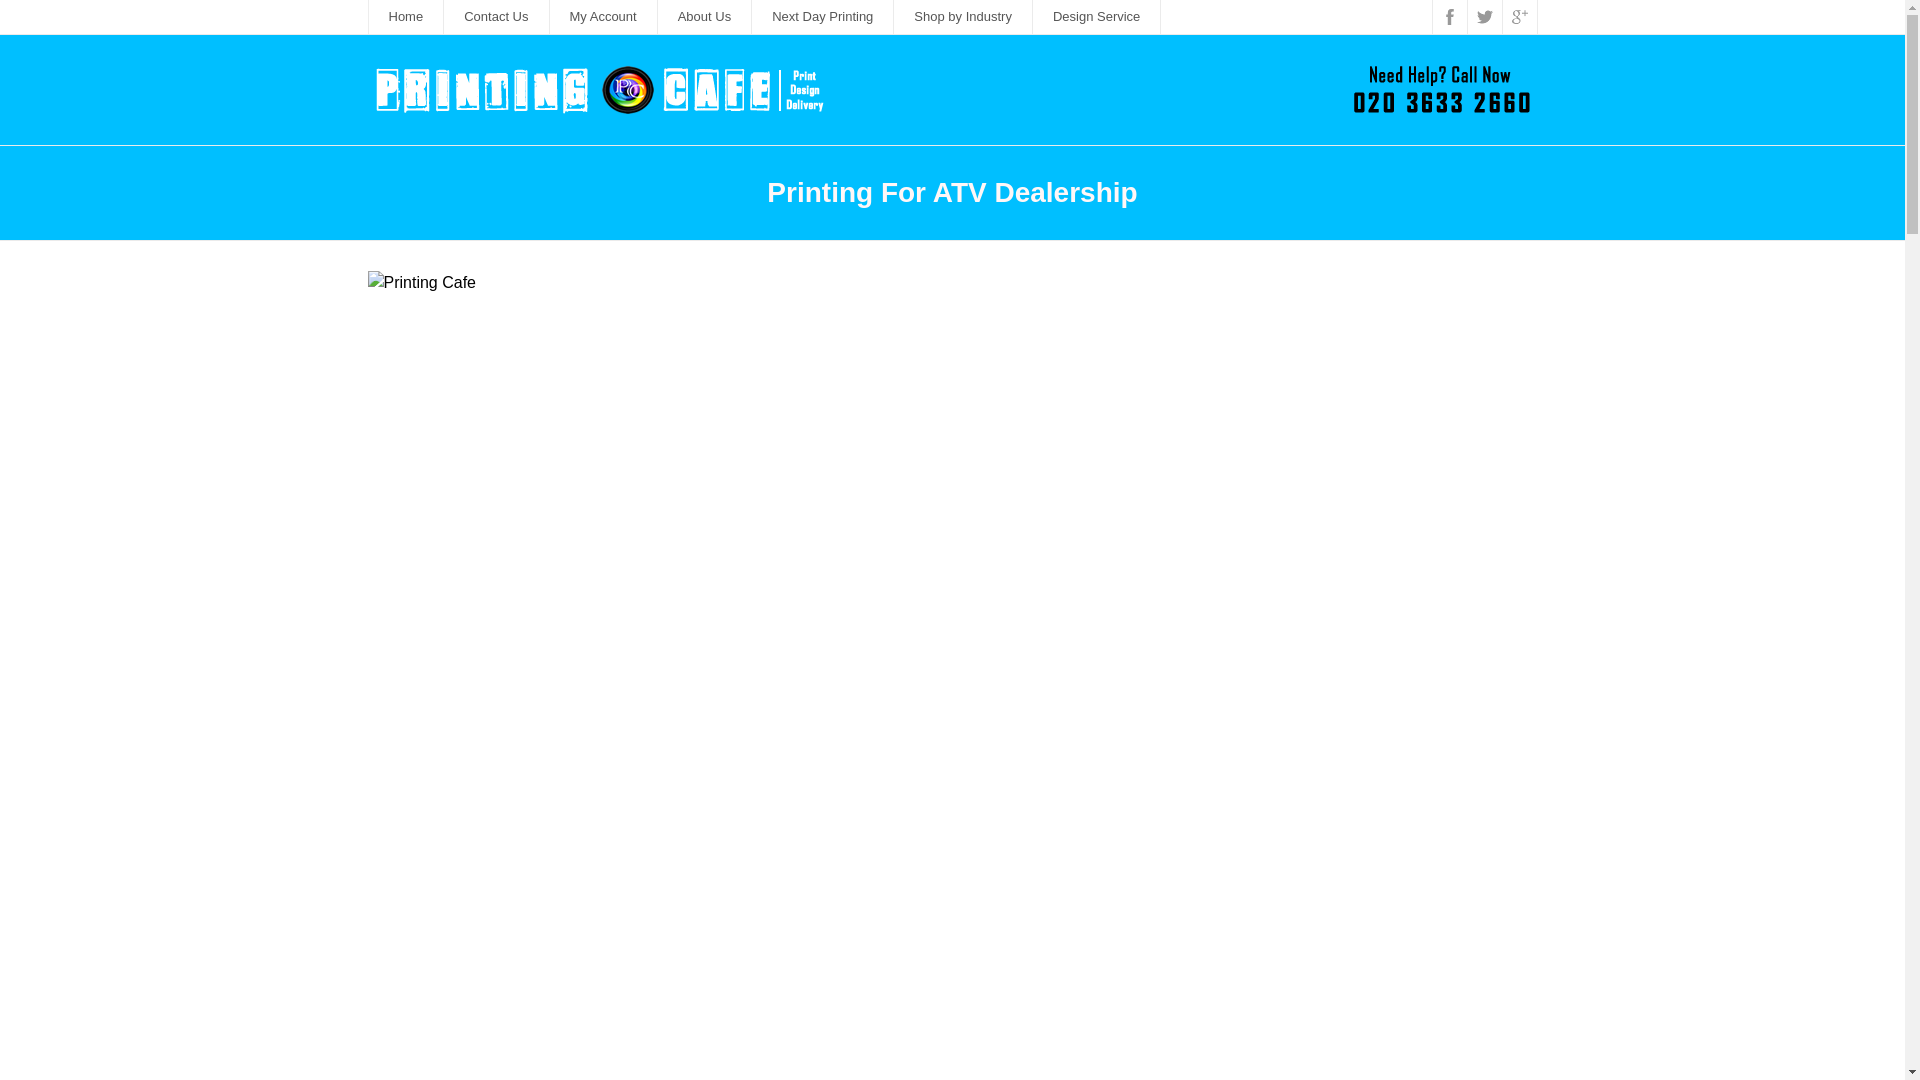 The width and height of the screenshot is (1920, 1080). I want to click on My Account, so click(604, 16).